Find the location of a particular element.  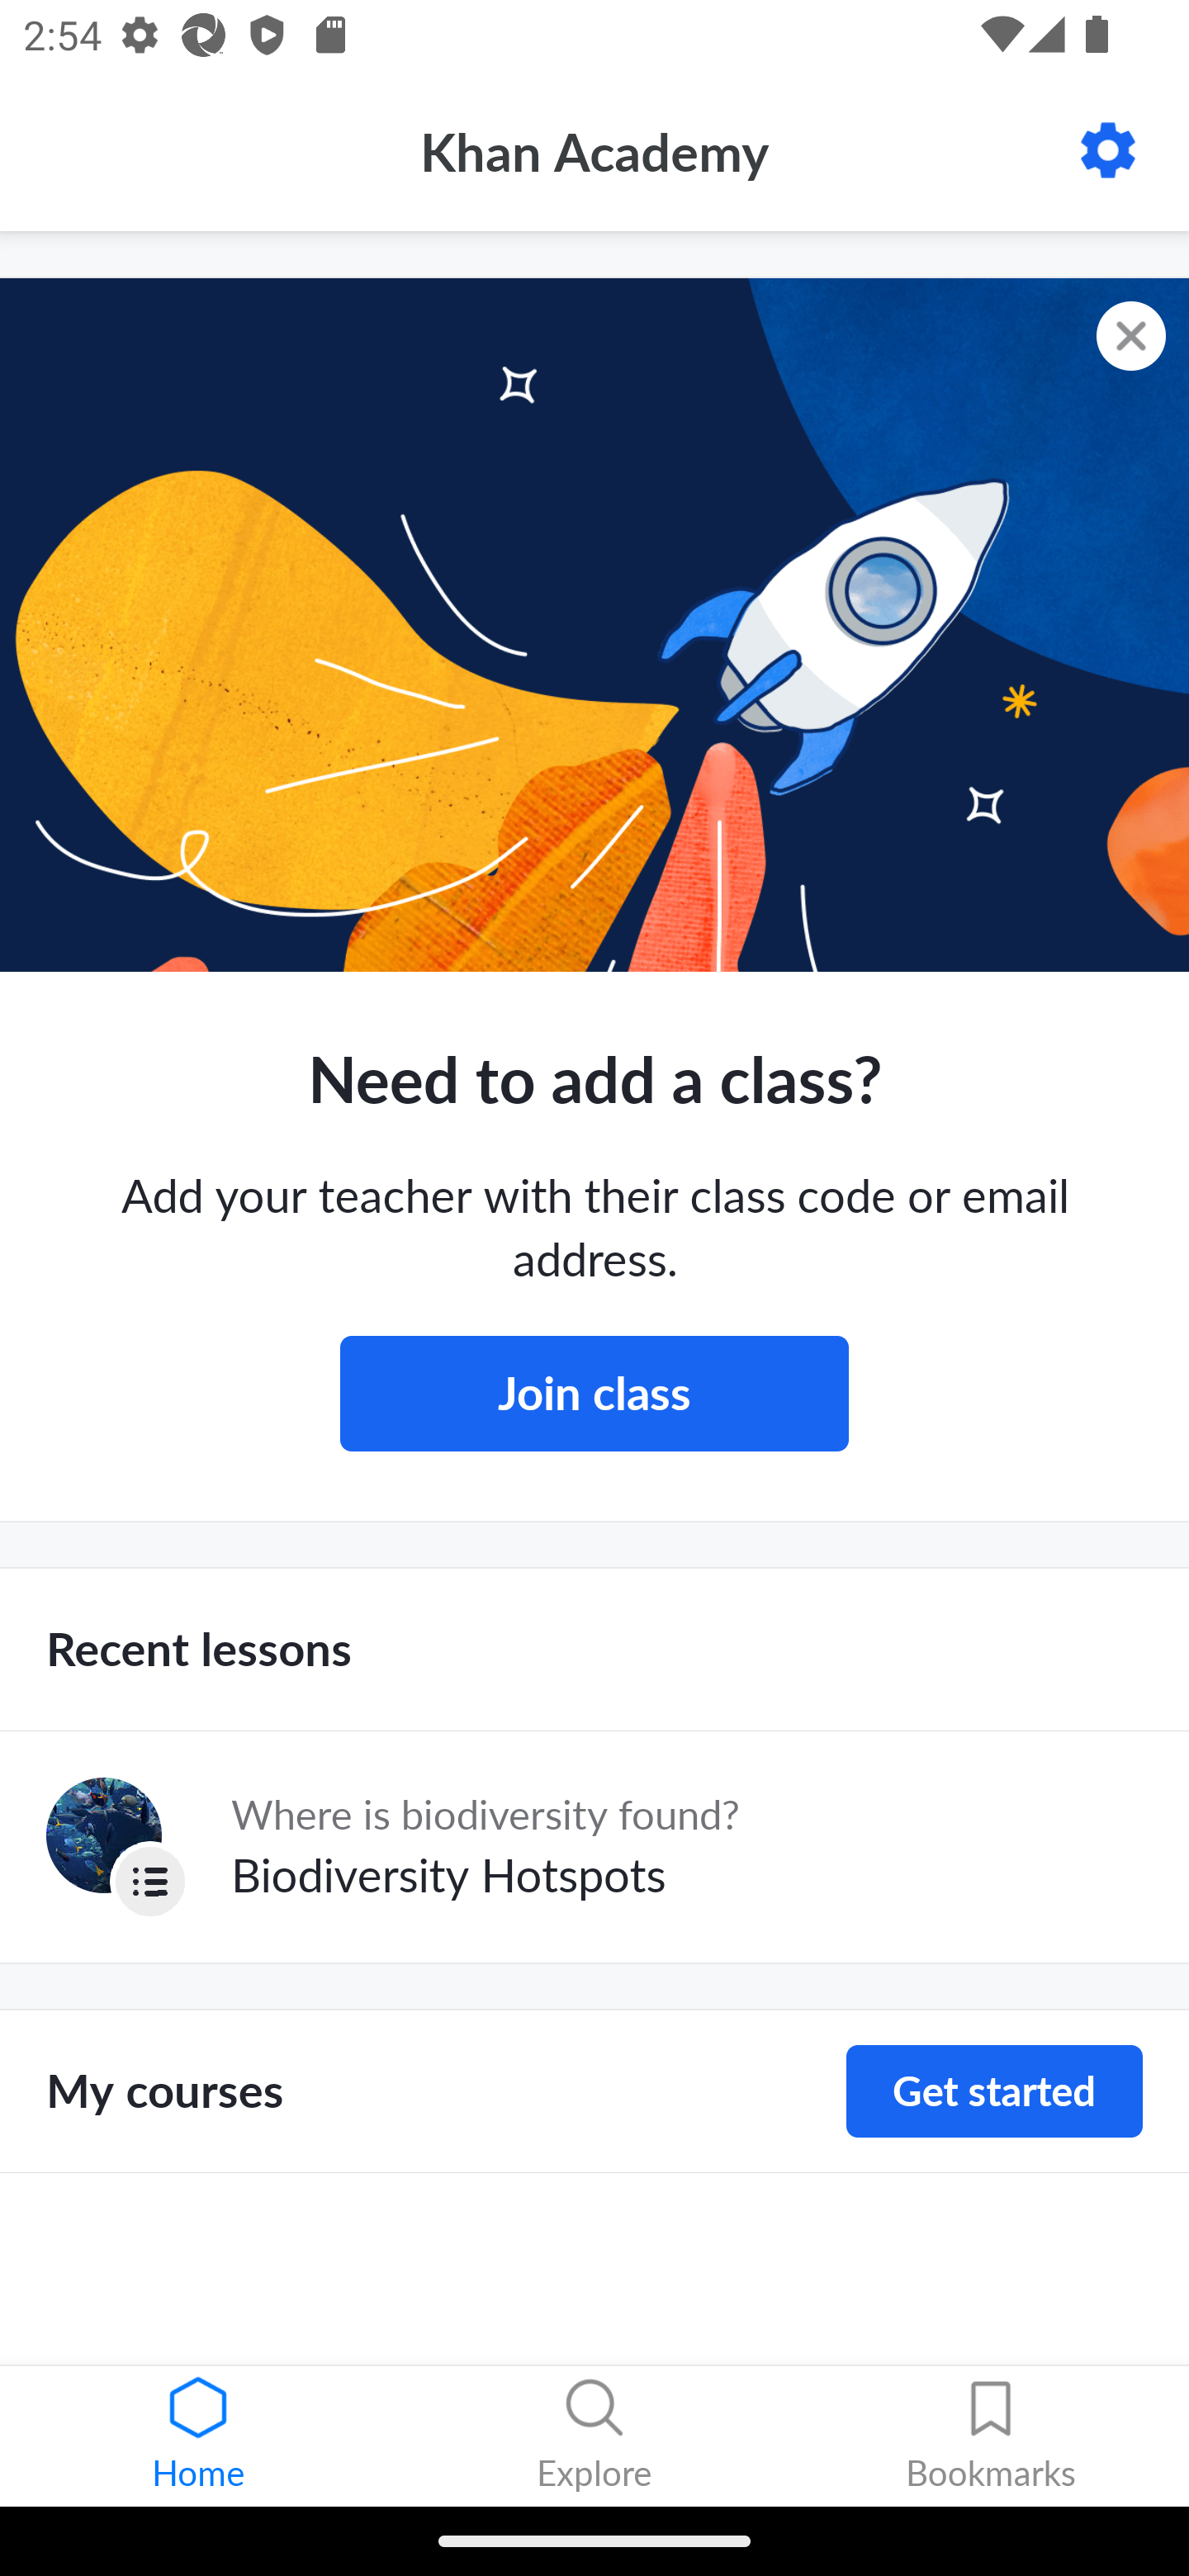

Join class is located at coordinates (594, 1394).